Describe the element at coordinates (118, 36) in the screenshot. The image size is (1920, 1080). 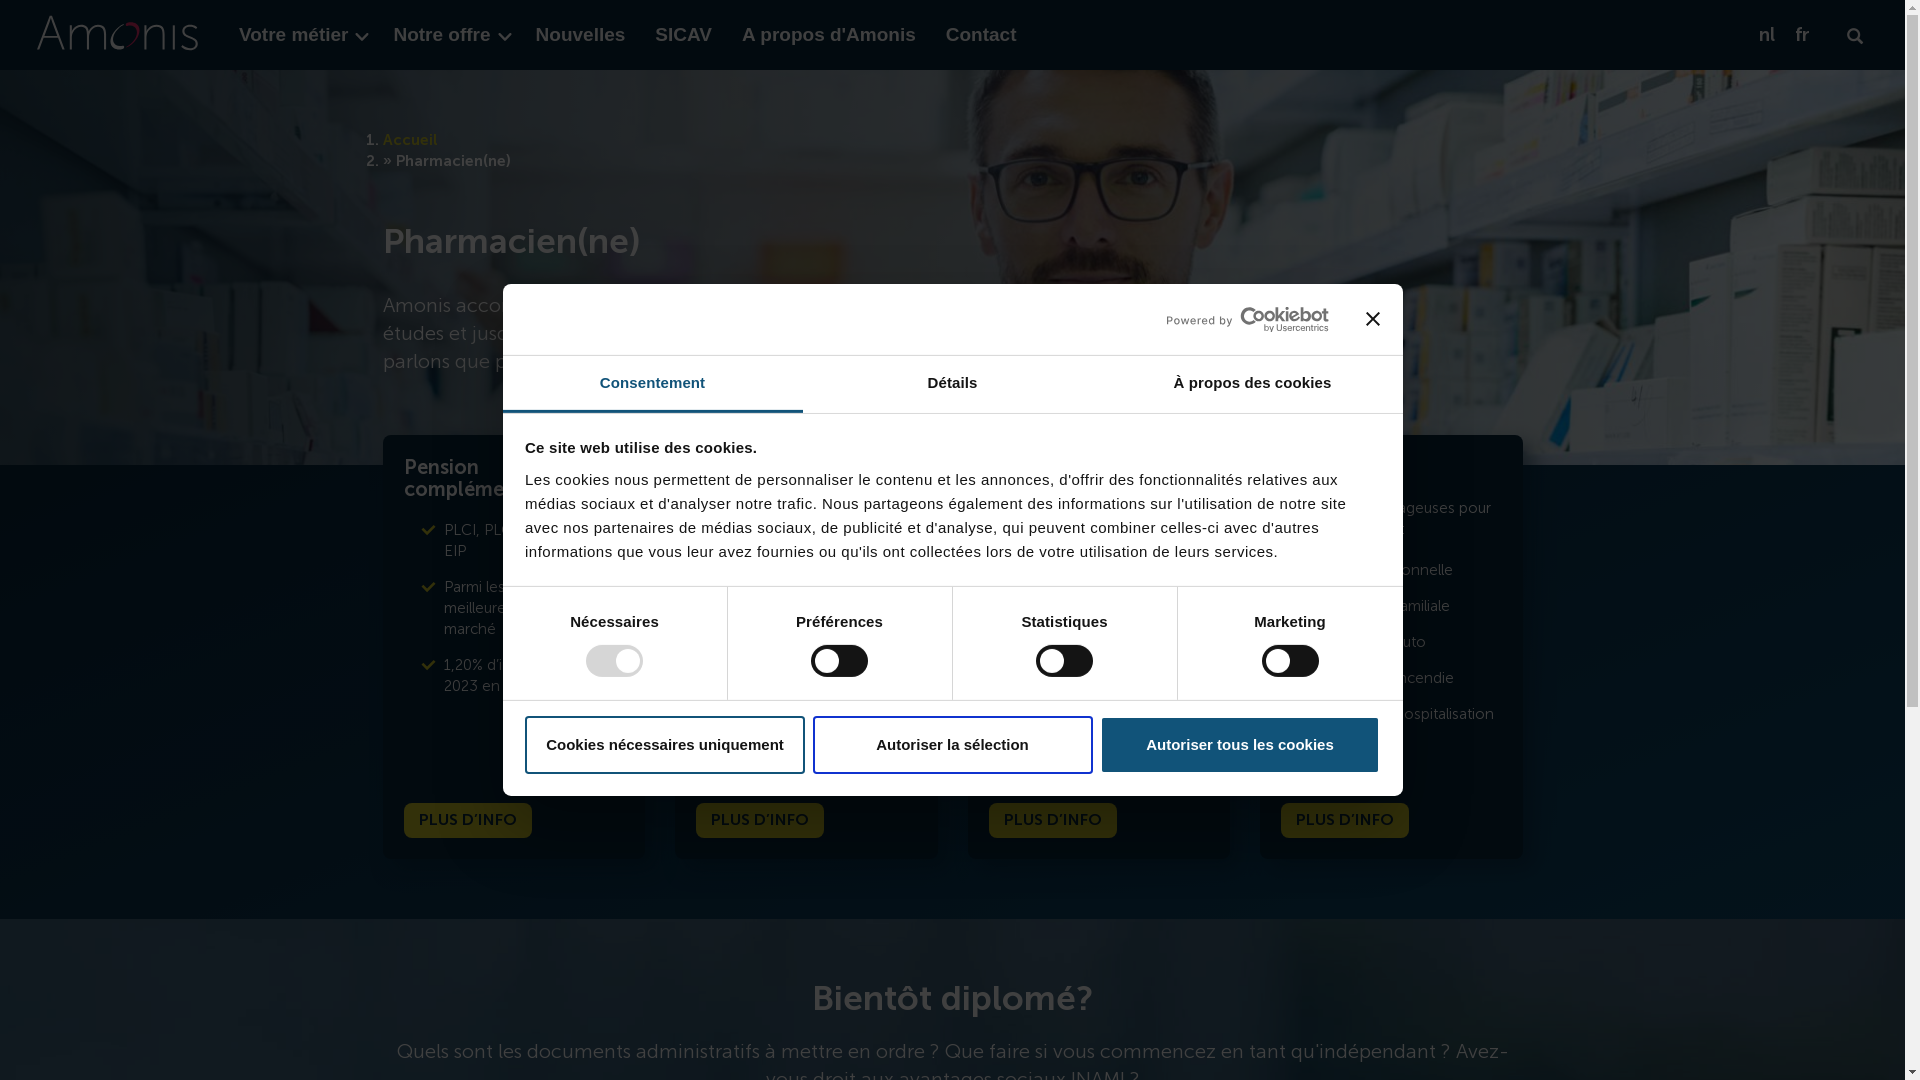
I see `Accueil` at that location.